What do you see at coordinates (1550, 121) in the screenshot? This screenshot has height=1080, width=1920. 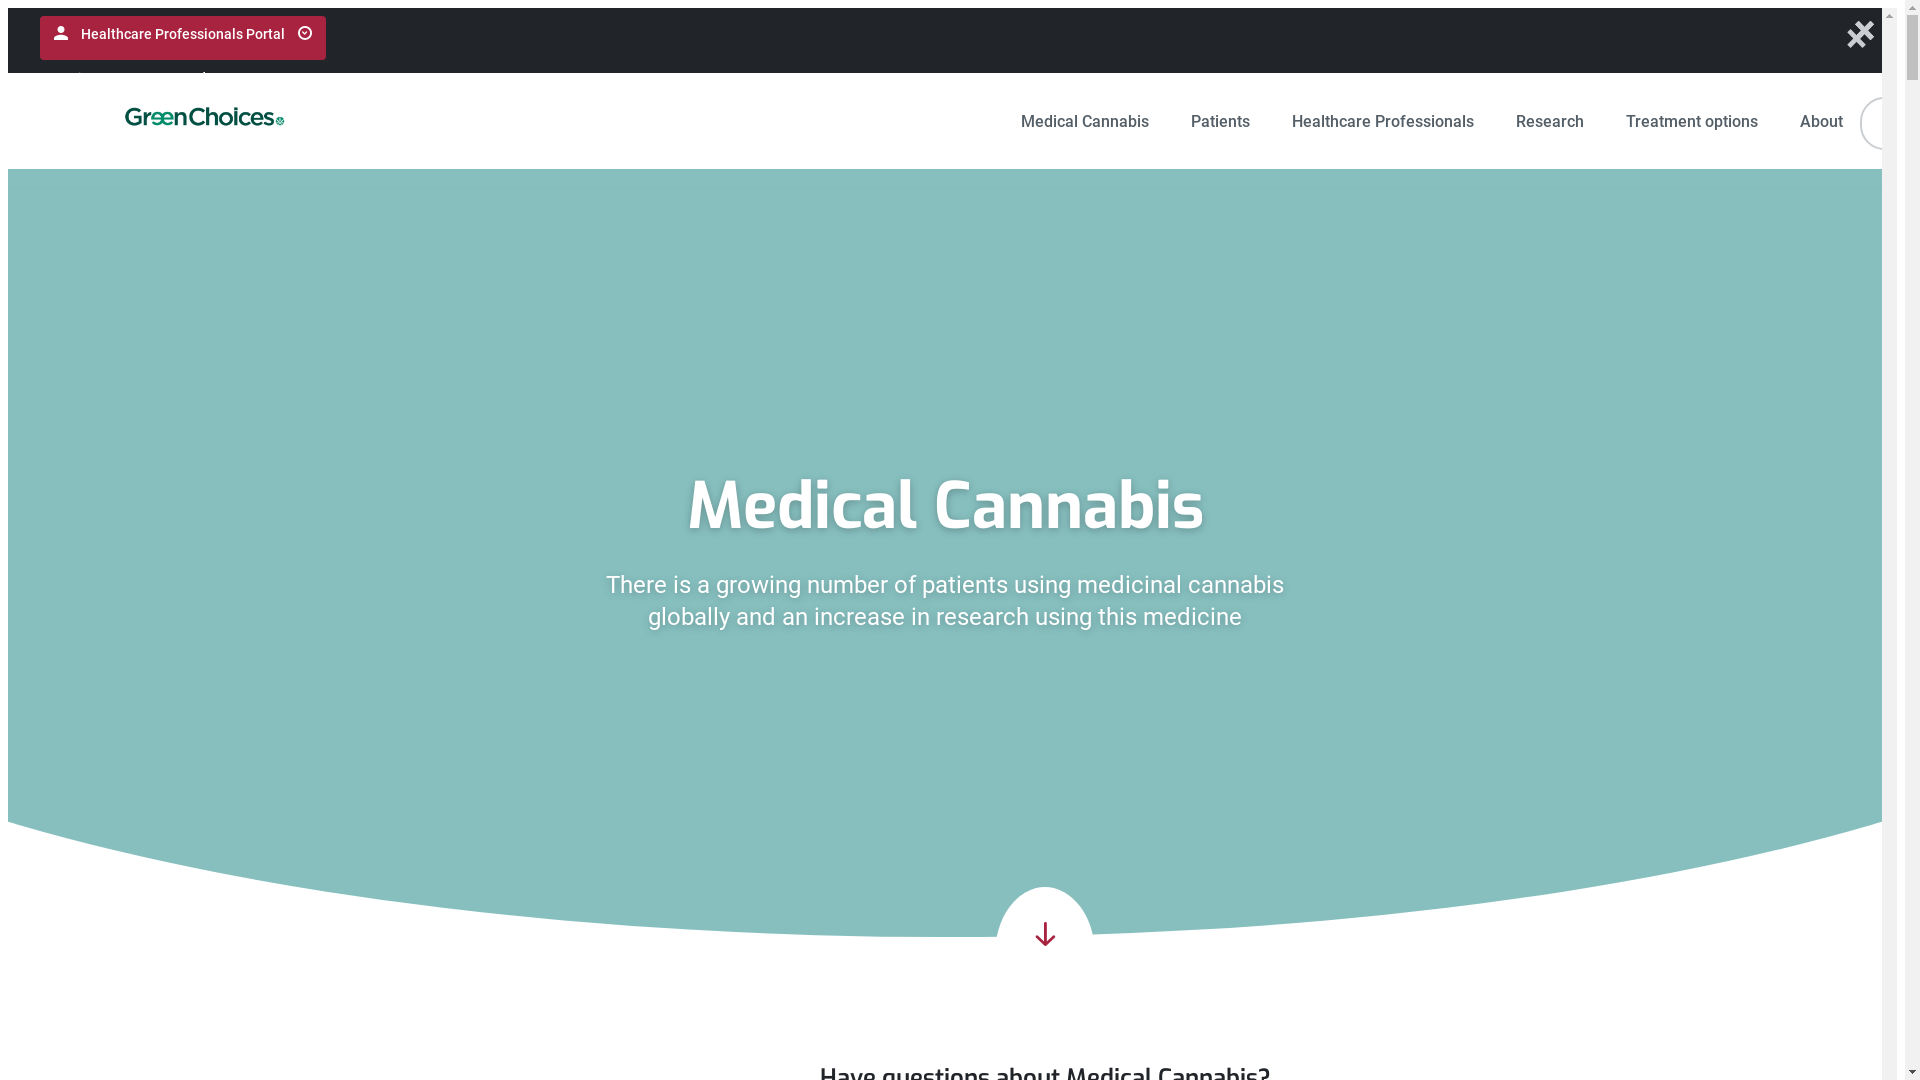 I see `Research` at bounding box center [1550, 121].